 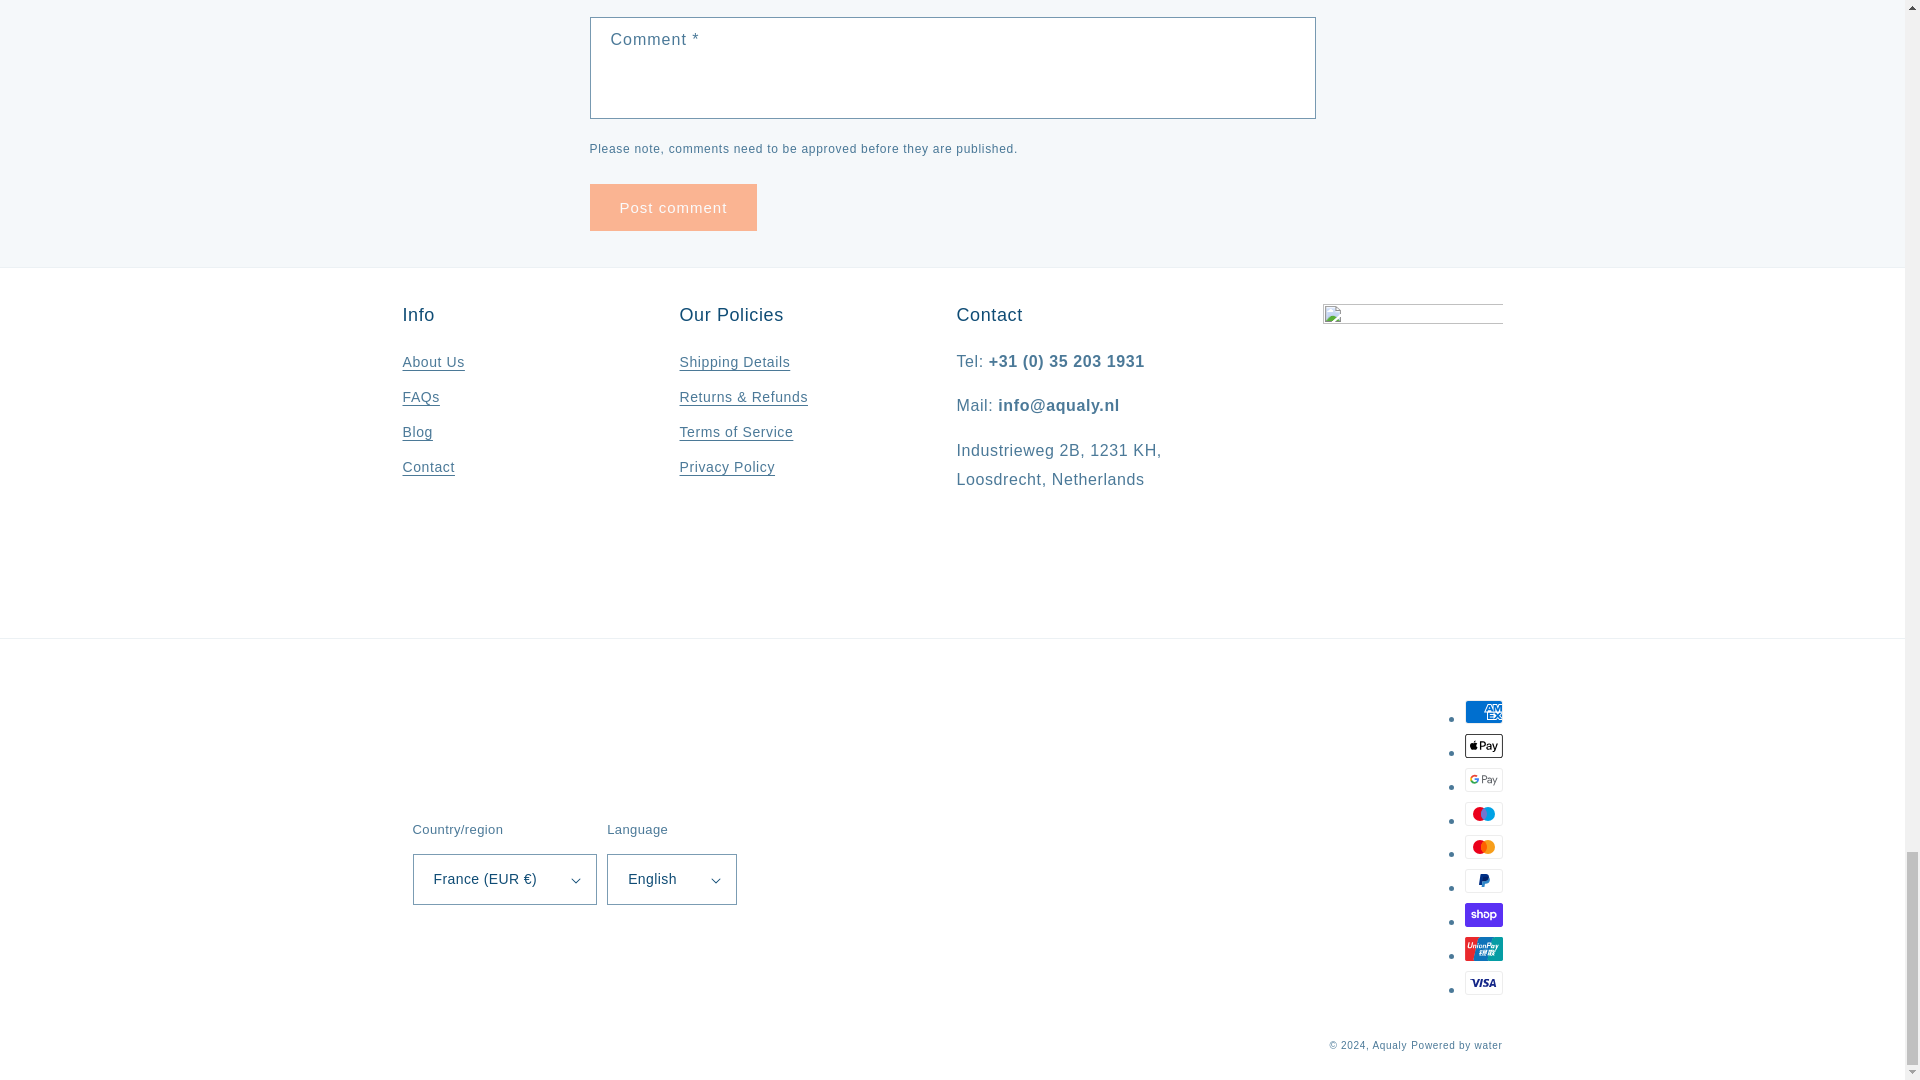 I want to click on PayPal, so click(x=1482, y=881).